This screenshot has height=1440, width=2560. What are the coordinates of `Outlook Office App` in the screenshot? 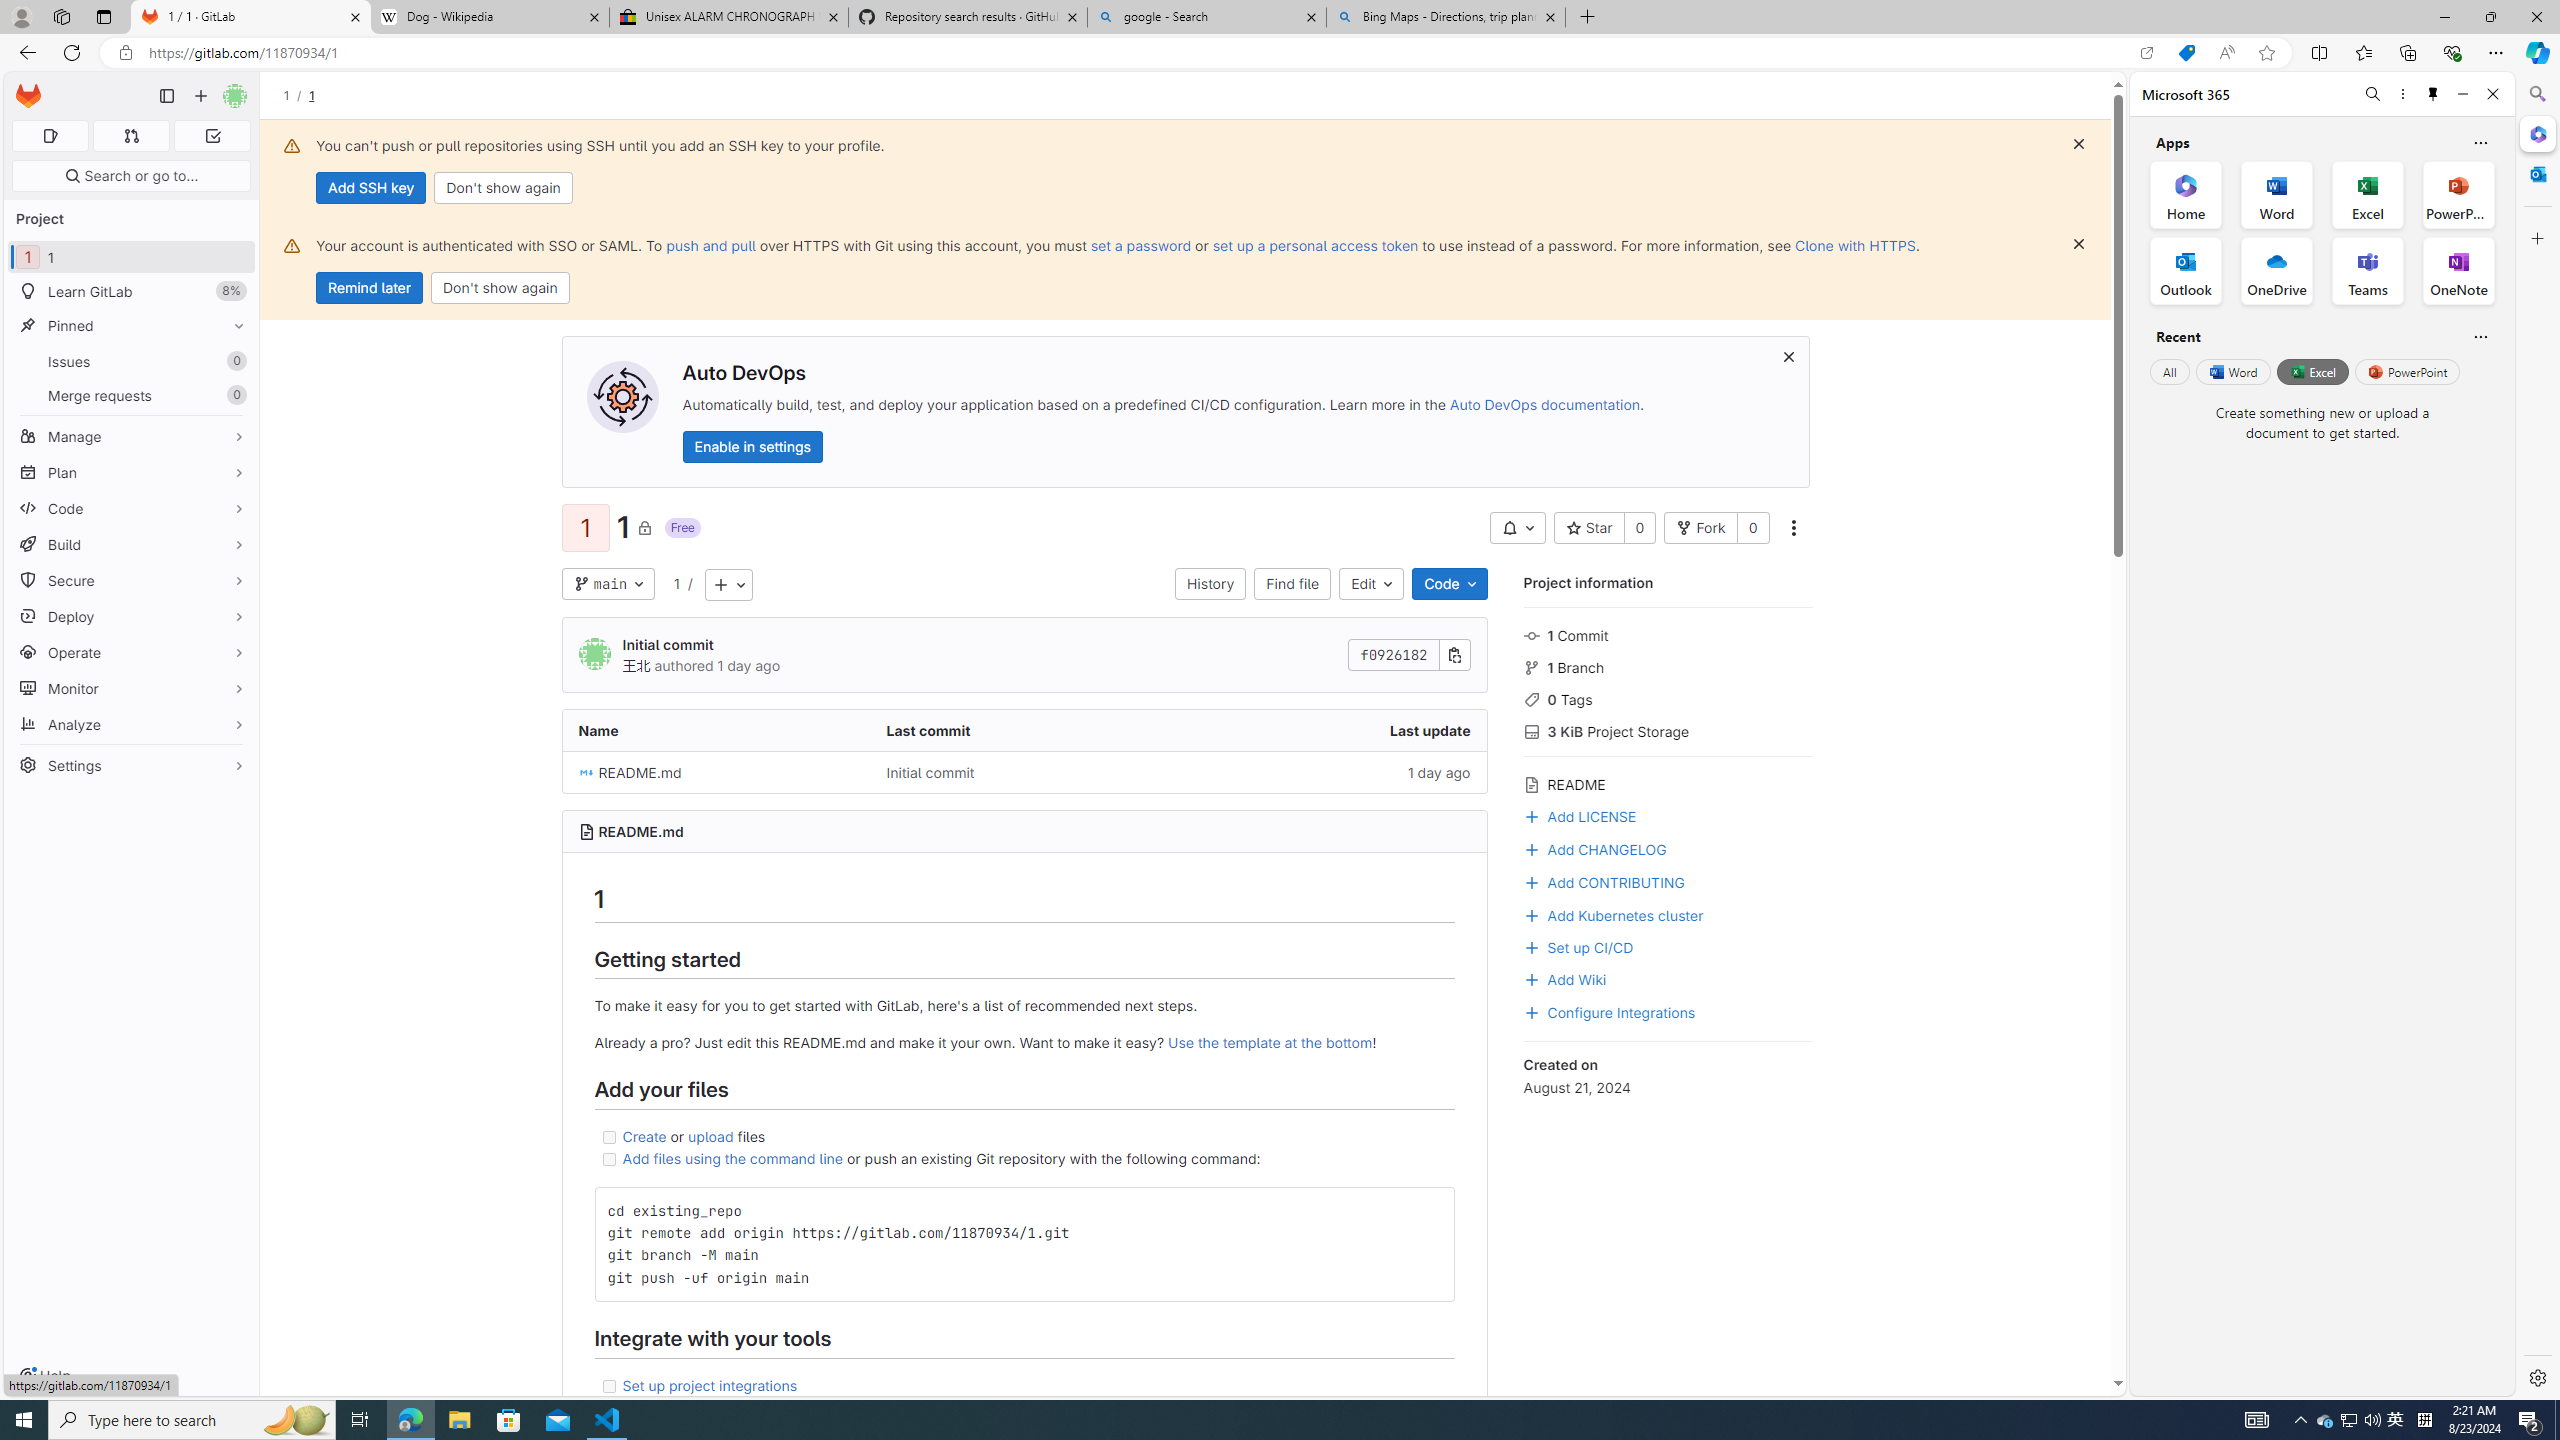 It's located at (2186, 271).